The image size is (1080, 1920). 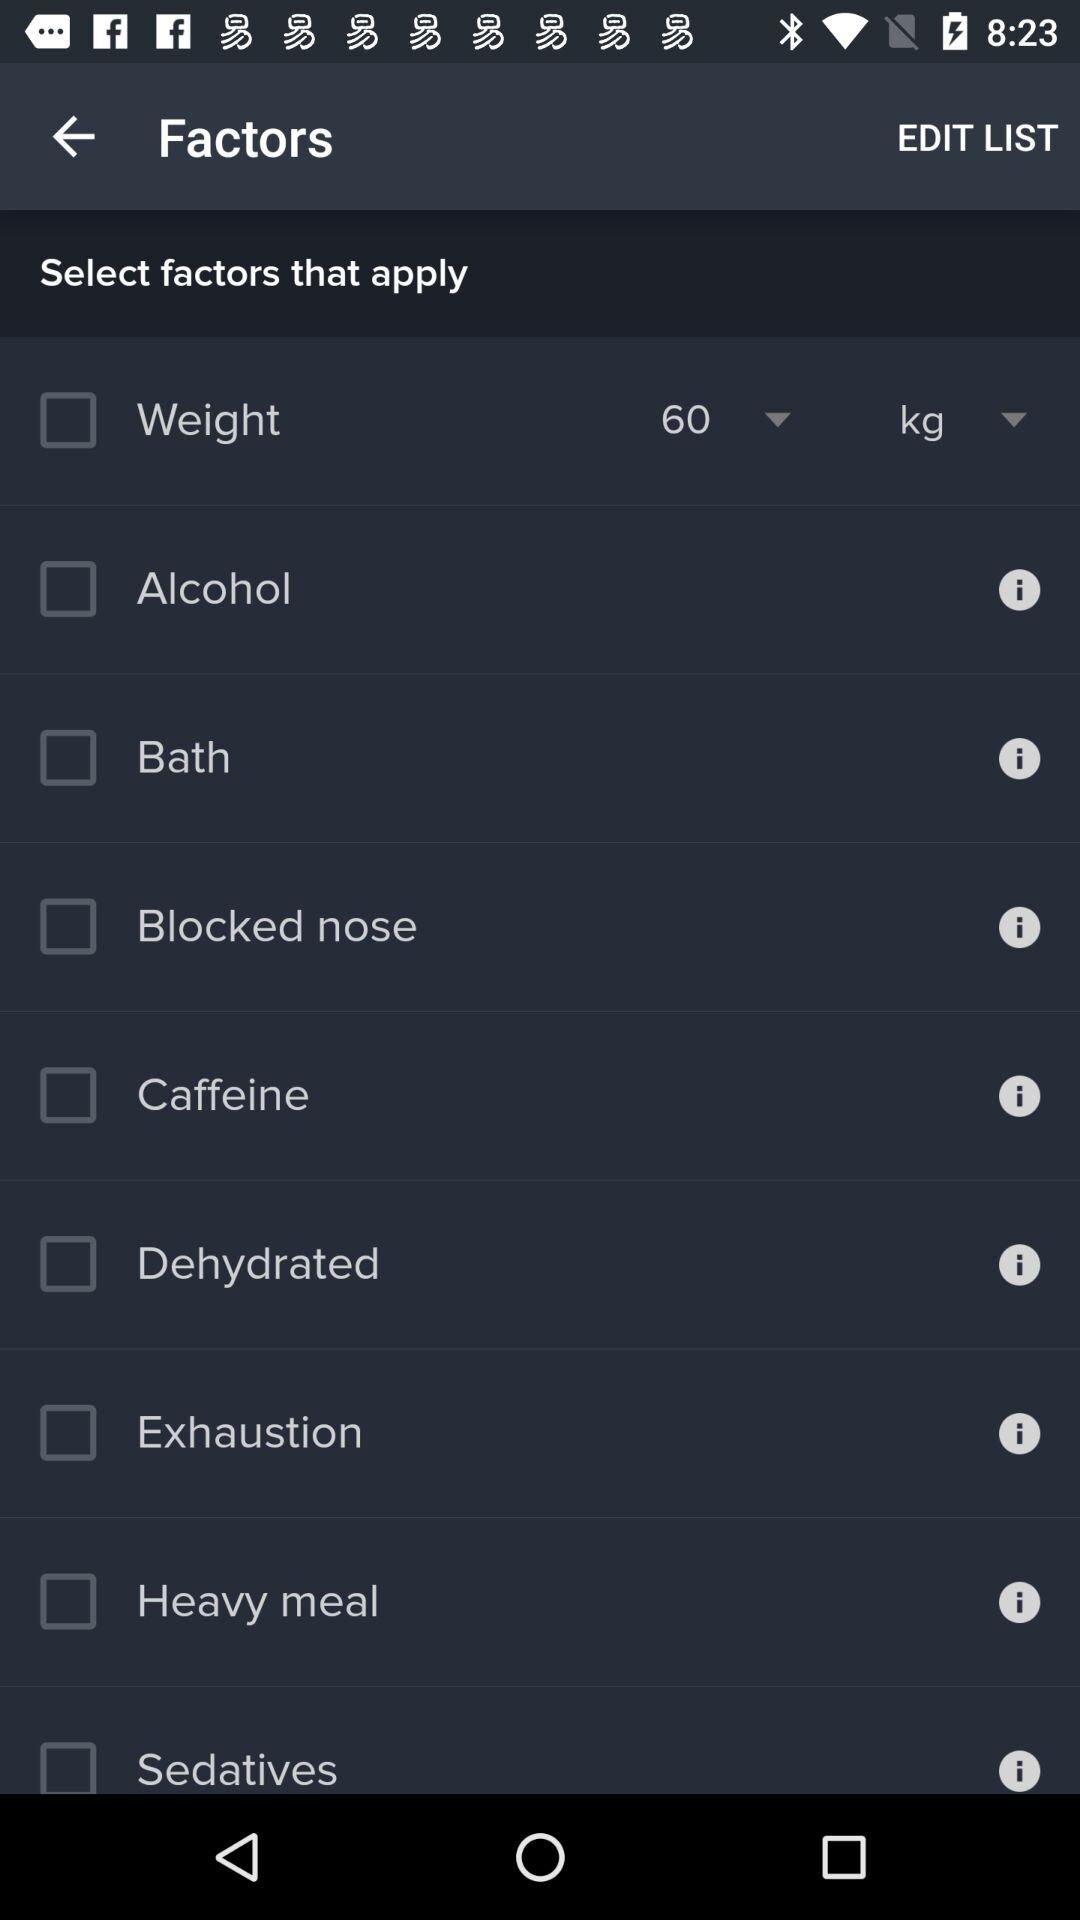 I want to click on press the icon to the right of 60, so click(x=922, y=420).